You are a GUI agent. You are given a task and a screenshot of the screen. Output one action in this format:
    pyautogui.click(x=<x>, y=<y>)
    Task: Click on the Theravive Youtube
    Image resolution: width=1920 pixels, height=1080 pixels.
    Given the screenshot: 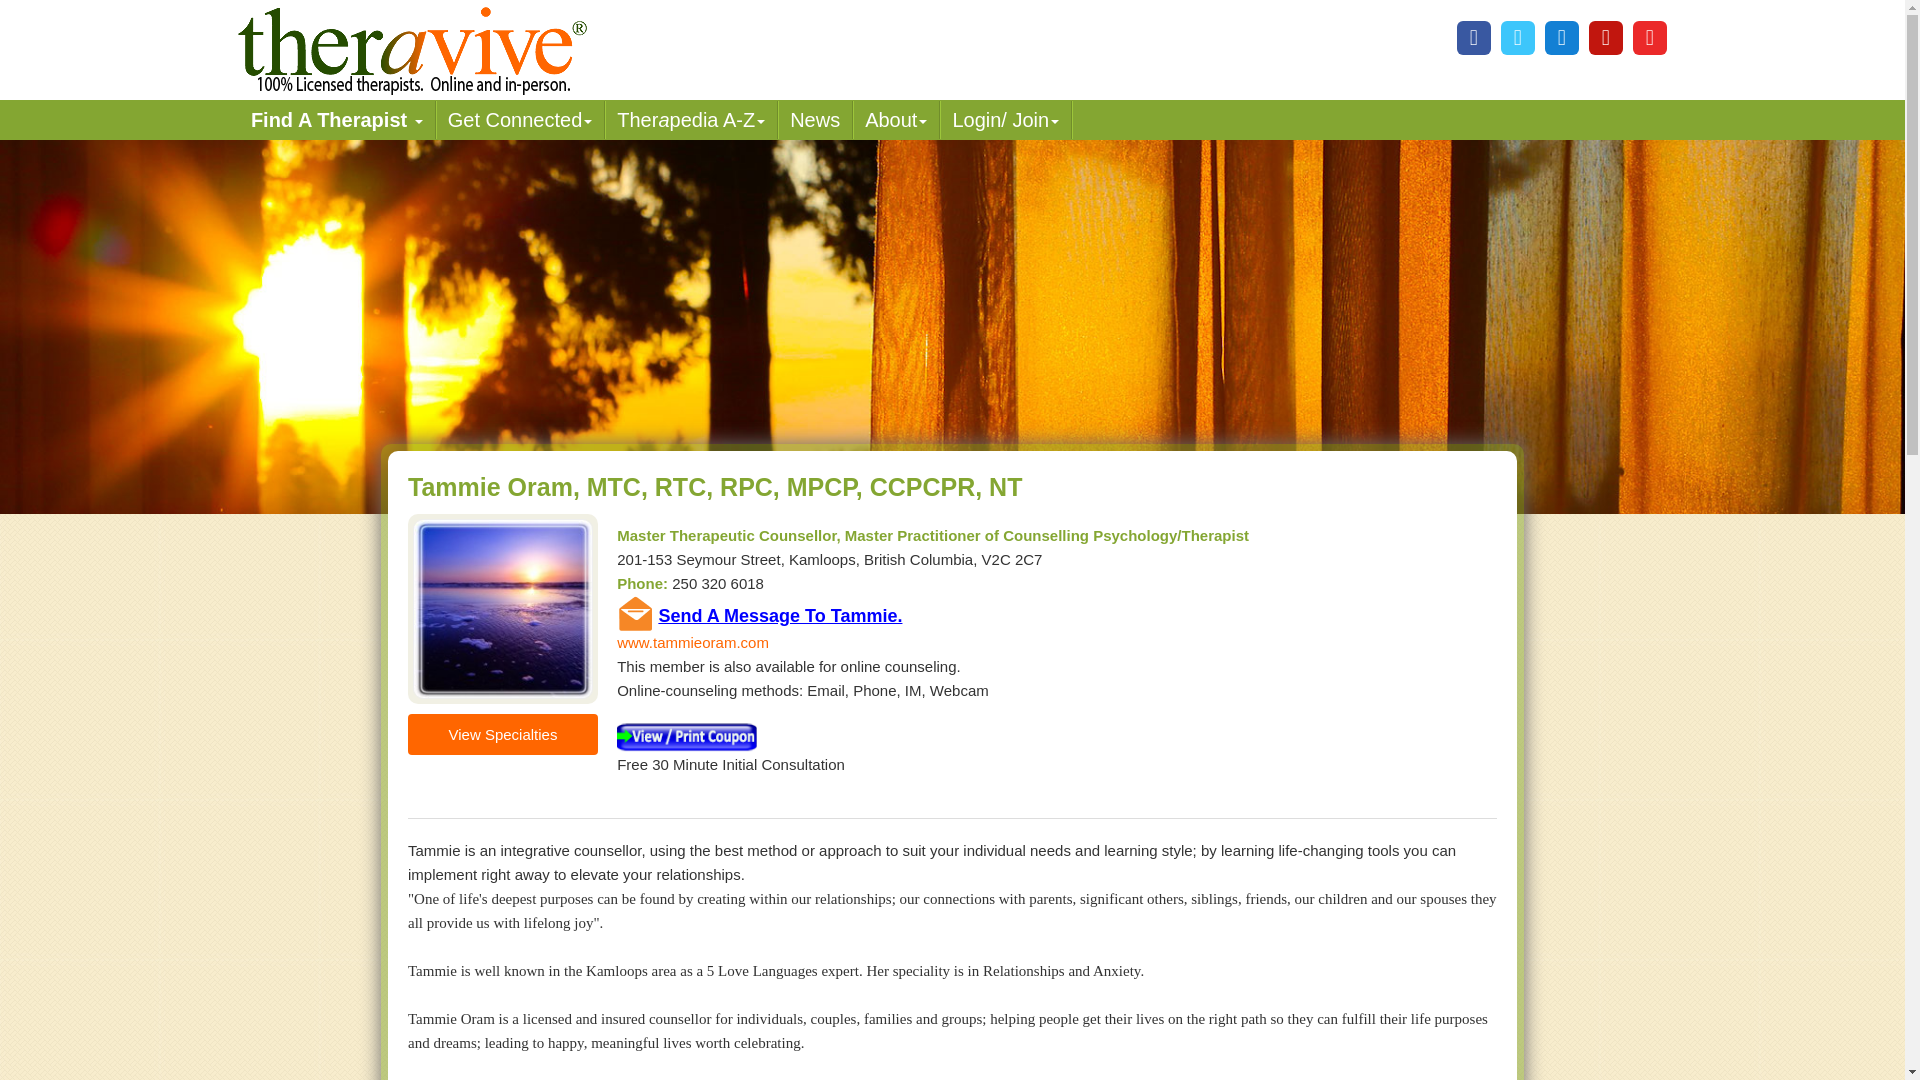 What is the action you would take?
    pyautogui.click(x=1650, y=38)
    